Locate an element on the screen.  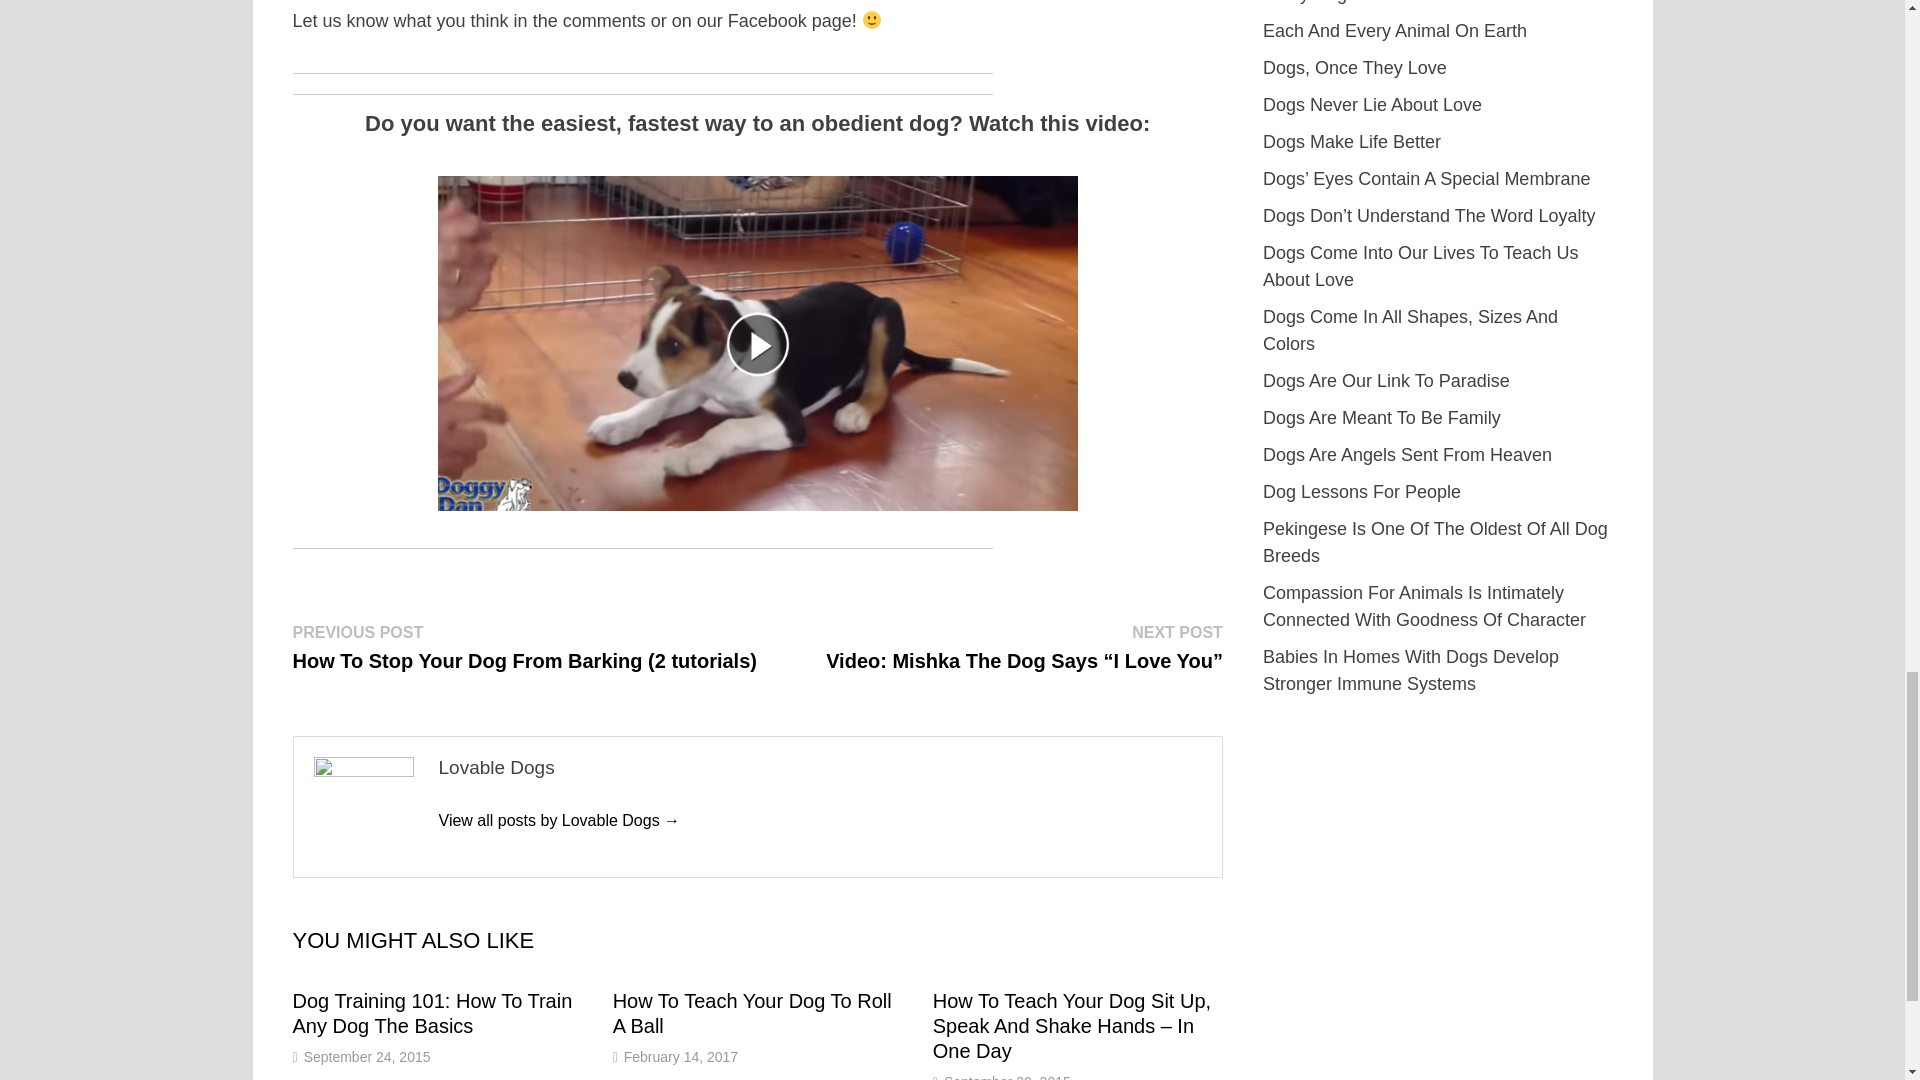
September 20, 2015 is located at coordinates (1008, 1076).